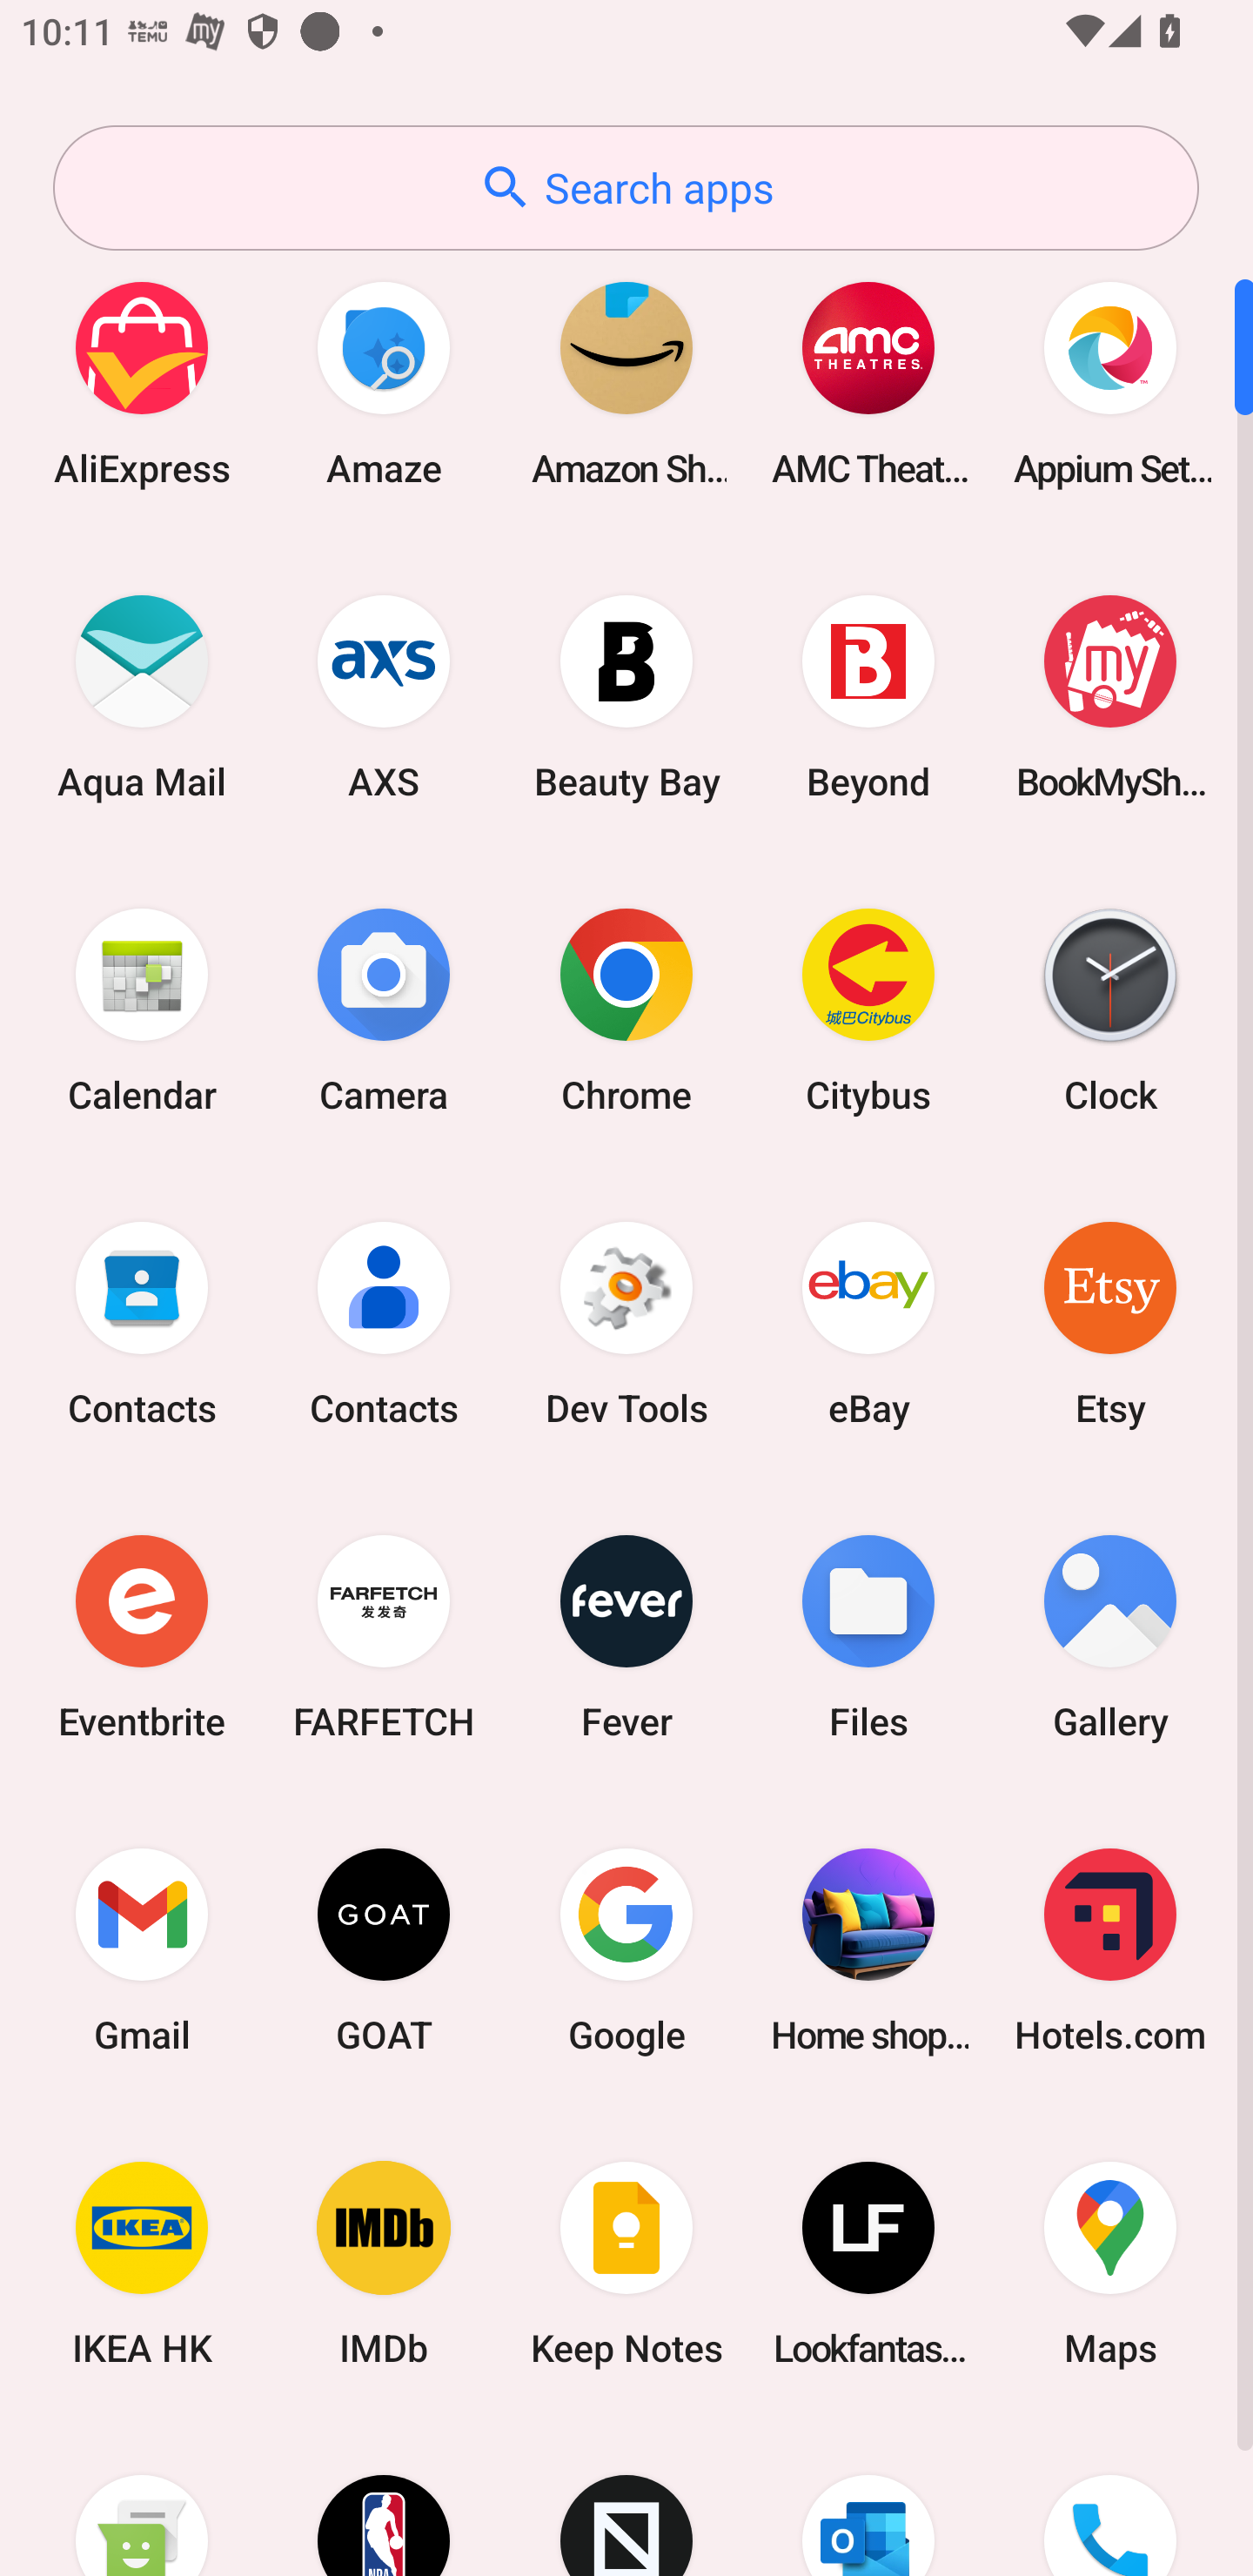  Describe the element at coordinates (868, 1323) in the screenshot. I see `eBay` at that location.